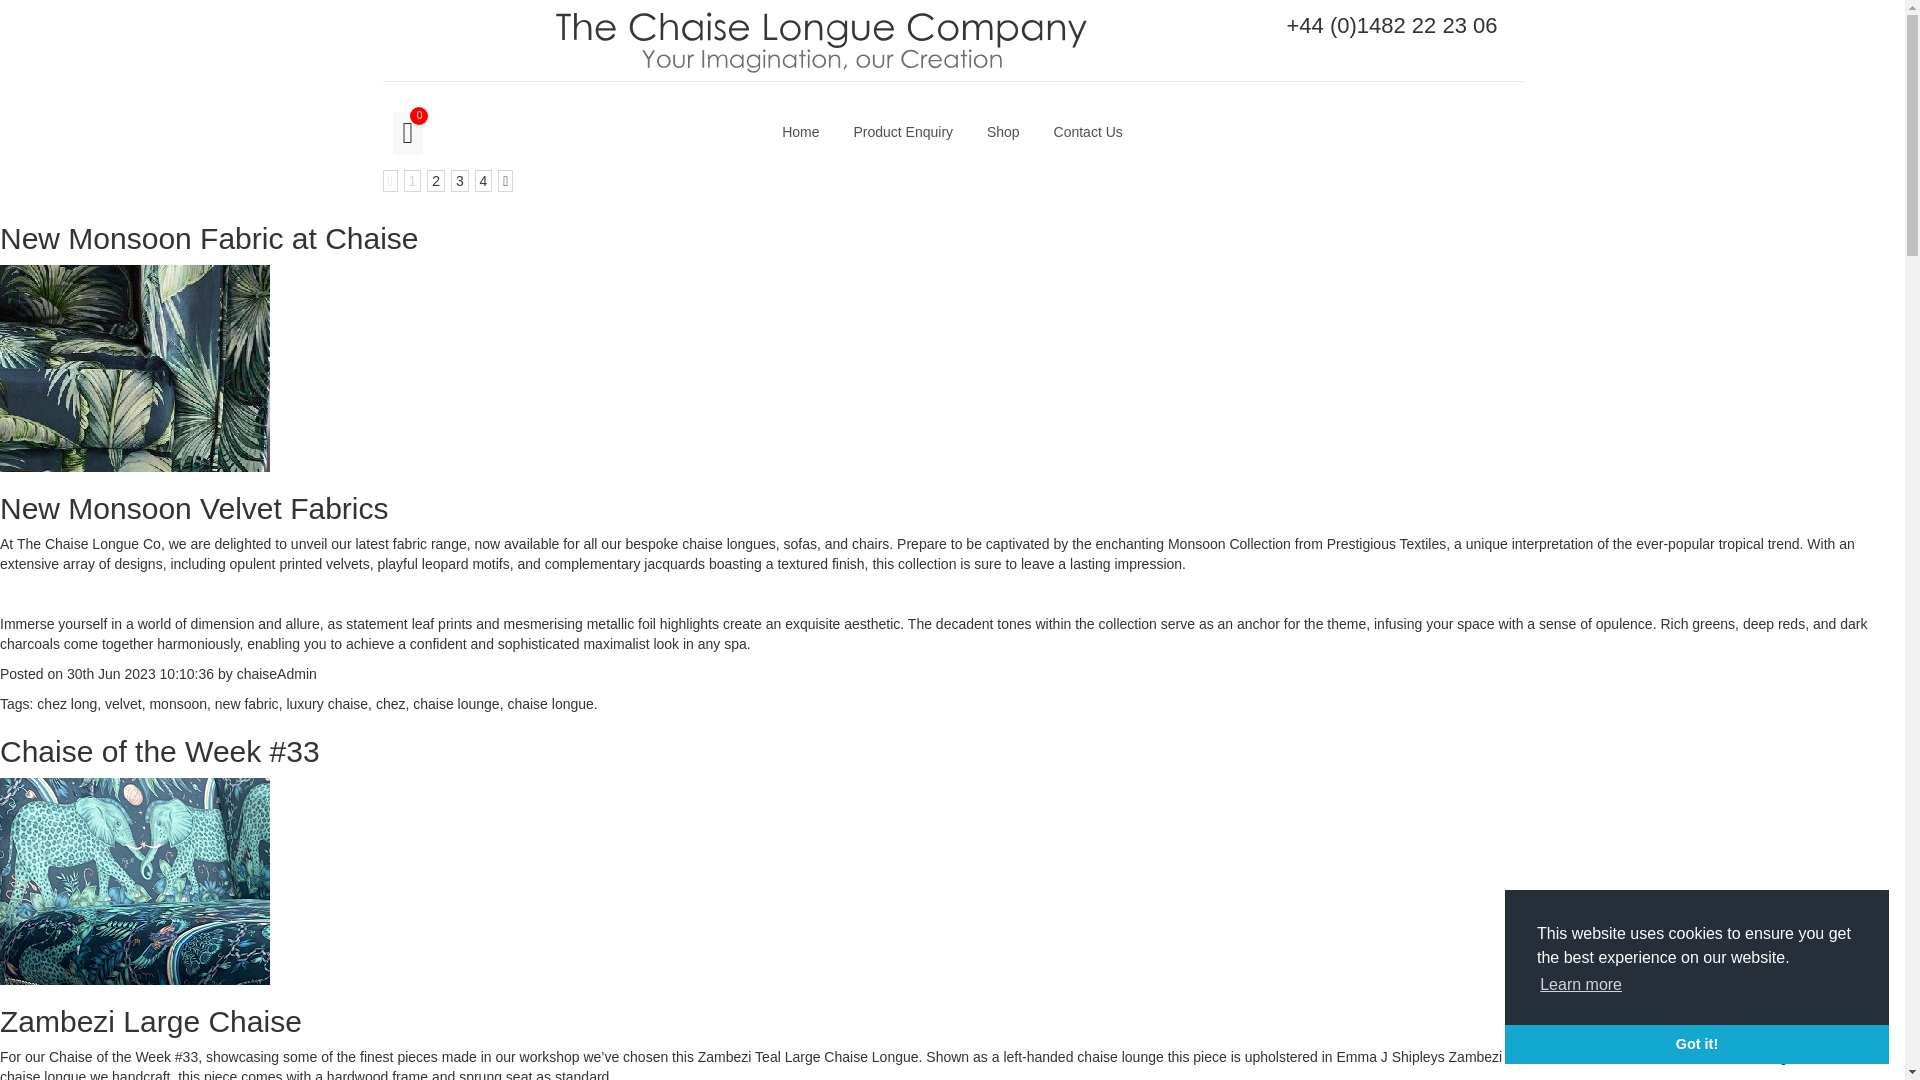 The width and height of the screenshot is (1920, 1080). What do you see at coordinates (1002, 131) in the screenshot?
I see `Shop` at bounding box center [1002, 131].